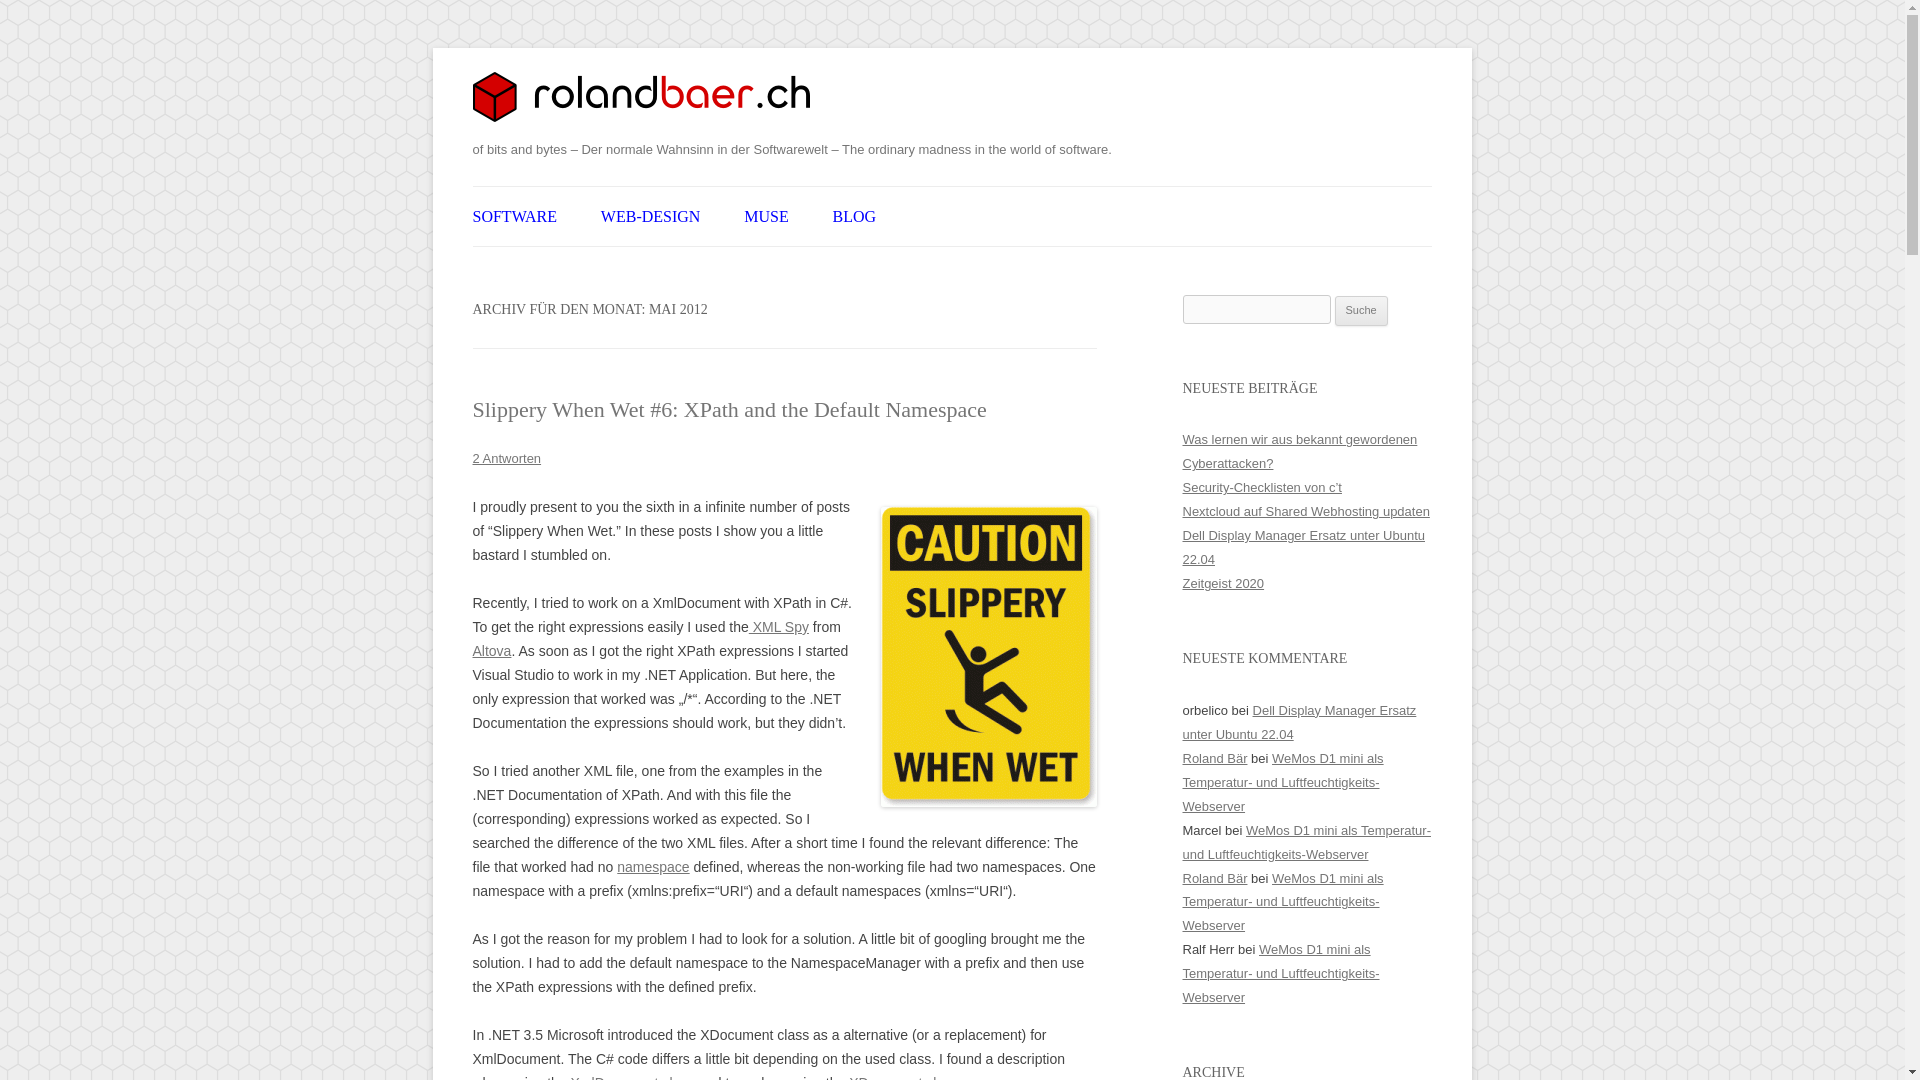 Image resolution: width=1920 pixels, height=1080 pixels. Describe the element at coordinates (652, 866) in the screenshot. I see `namespace` at that location.